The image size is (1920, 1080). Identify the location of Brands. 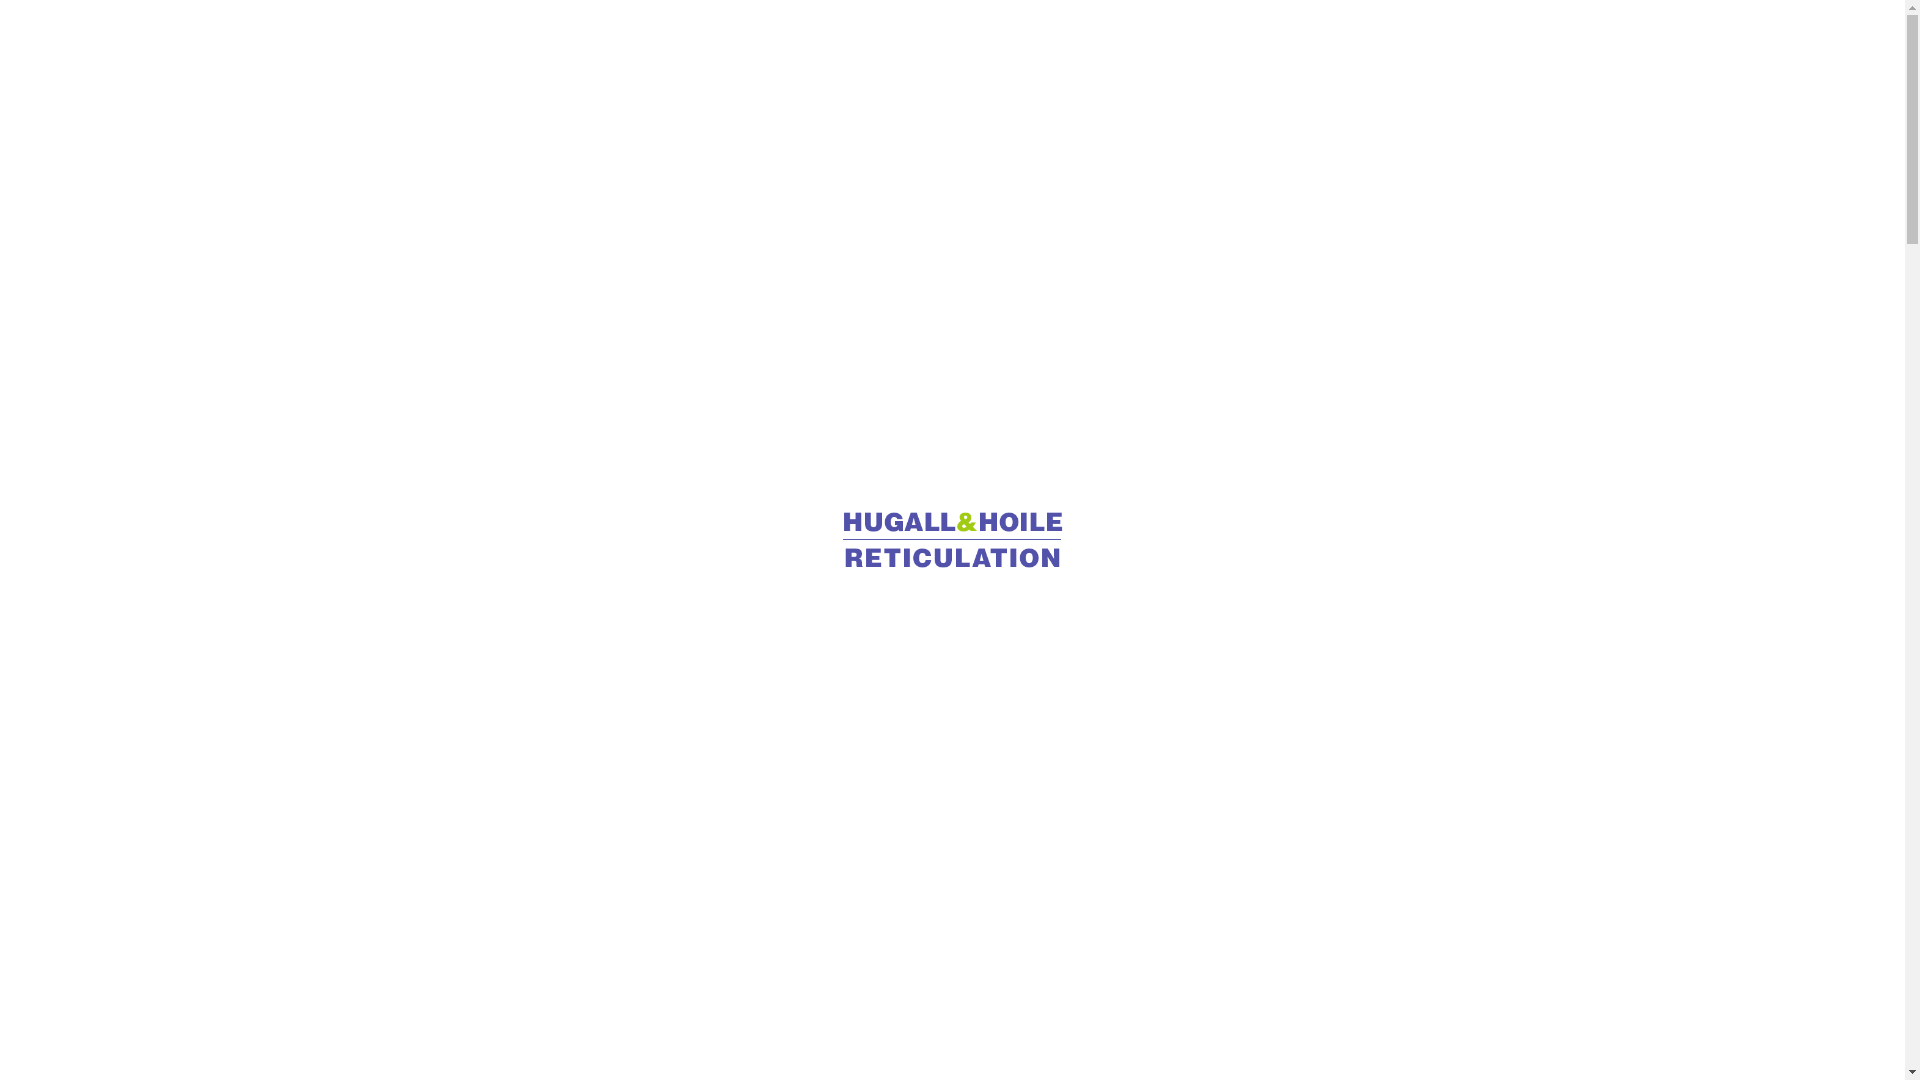
(1270, 43).